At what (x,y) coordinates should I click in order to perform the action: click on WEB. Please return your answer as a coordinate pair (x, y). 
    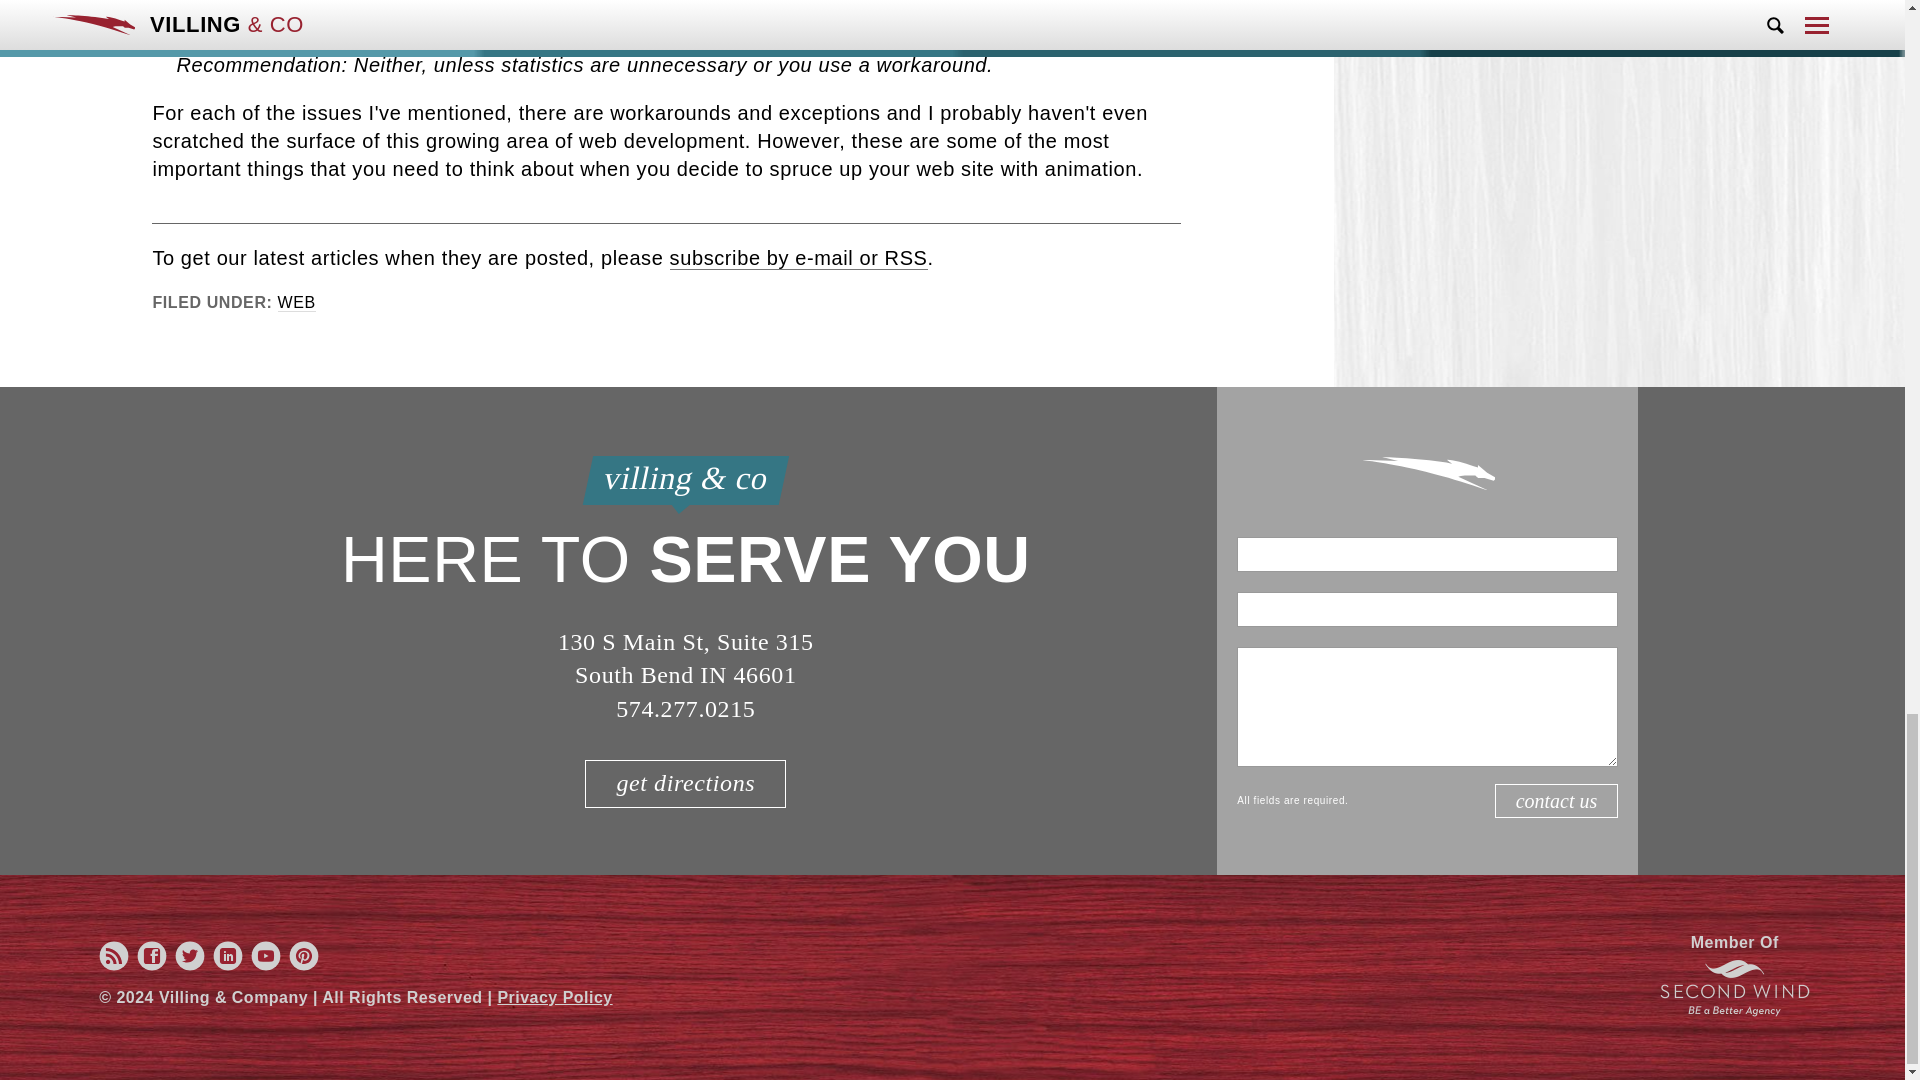
    Looking at the image, I should click on (297, 302).